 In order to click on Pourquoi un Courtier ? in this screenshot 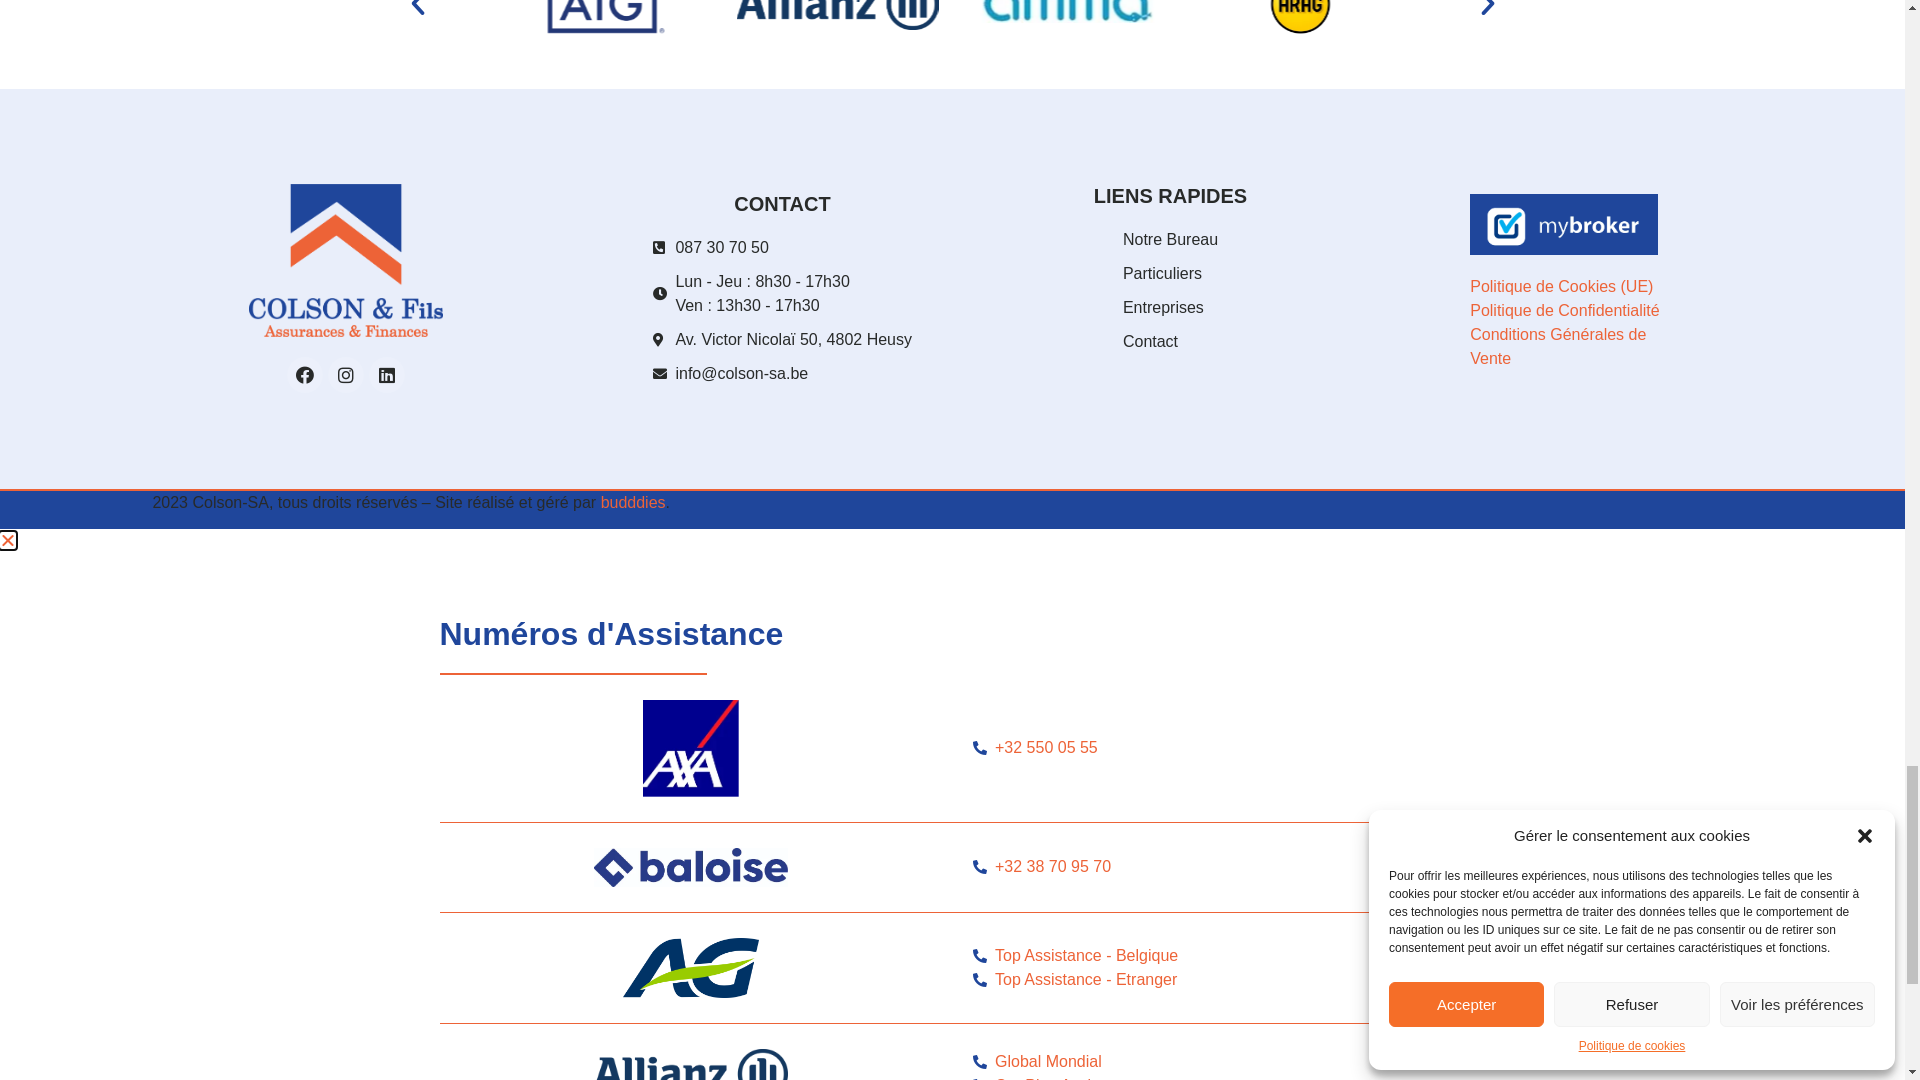, I will do `click(1160, 581)`.